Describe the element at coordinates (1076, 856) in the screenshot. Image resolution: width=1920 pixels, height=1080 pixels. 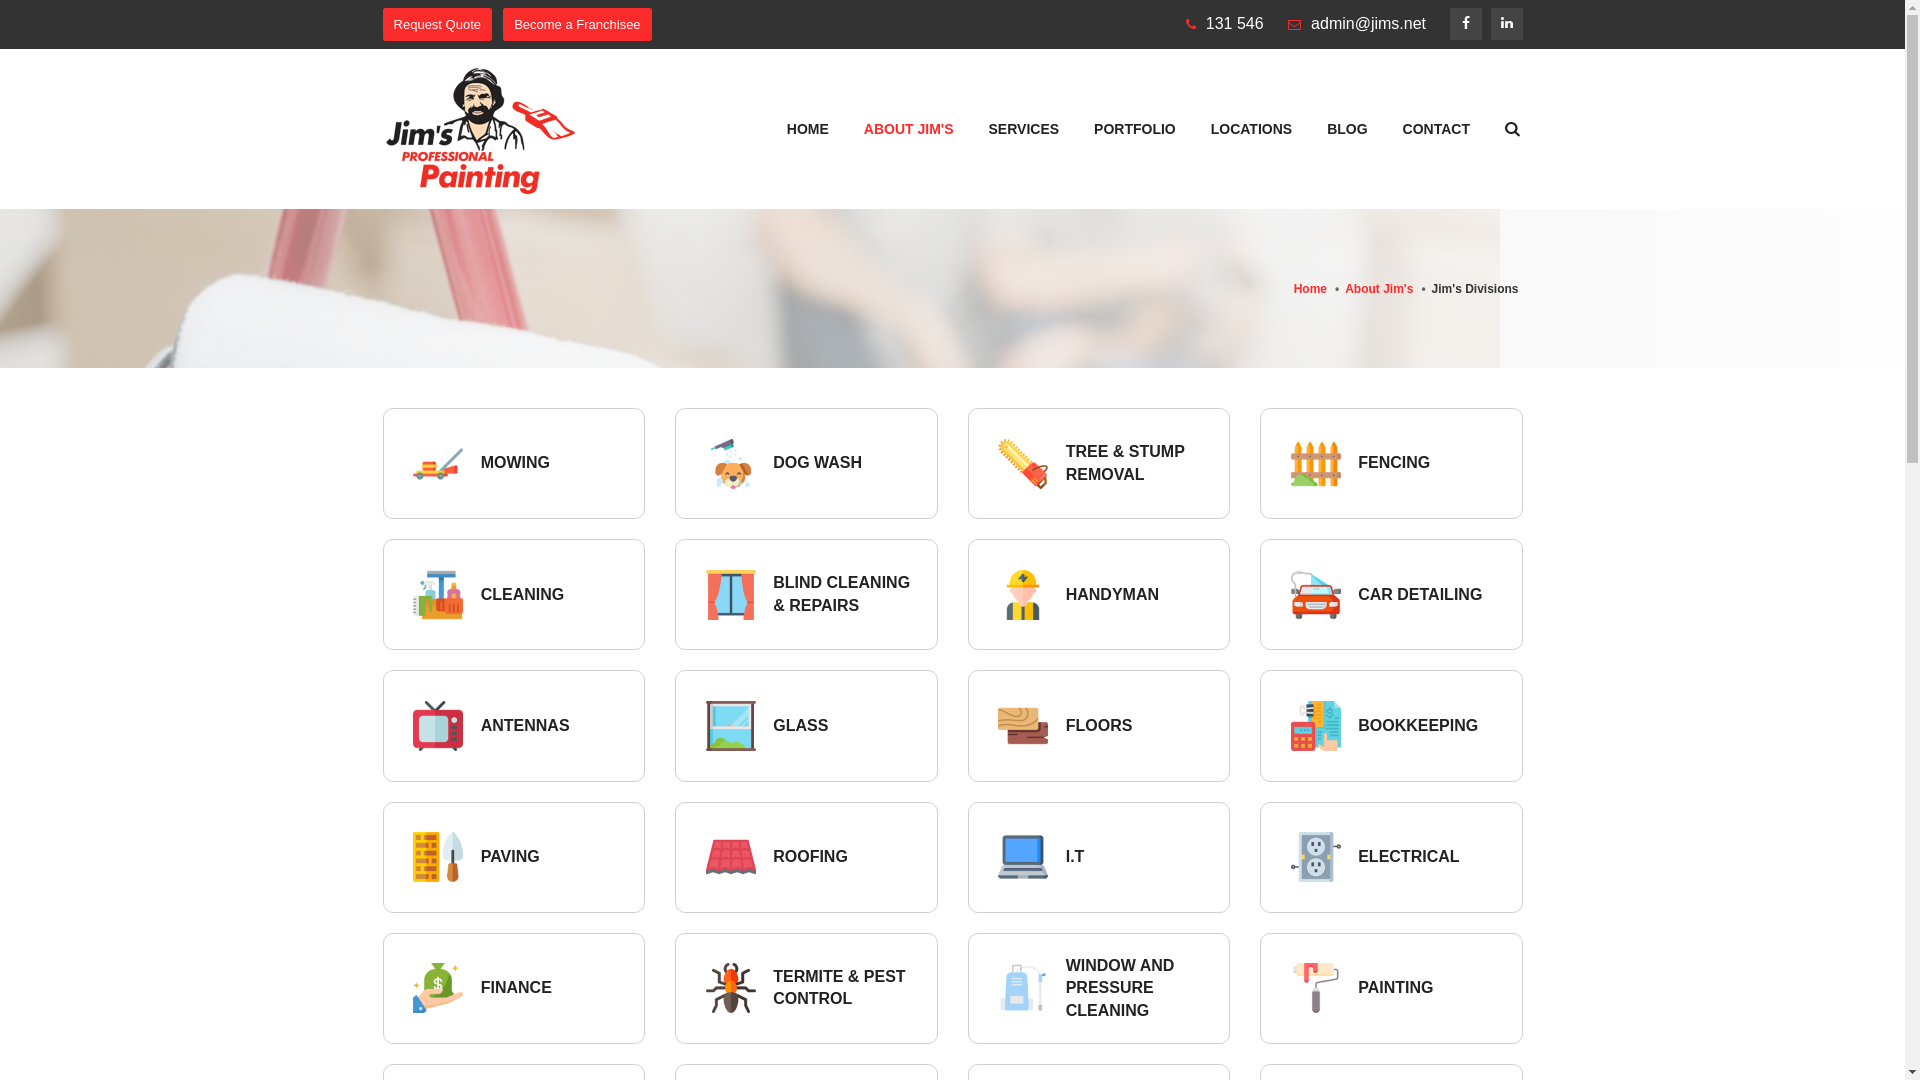
I see `I.T` at that location.